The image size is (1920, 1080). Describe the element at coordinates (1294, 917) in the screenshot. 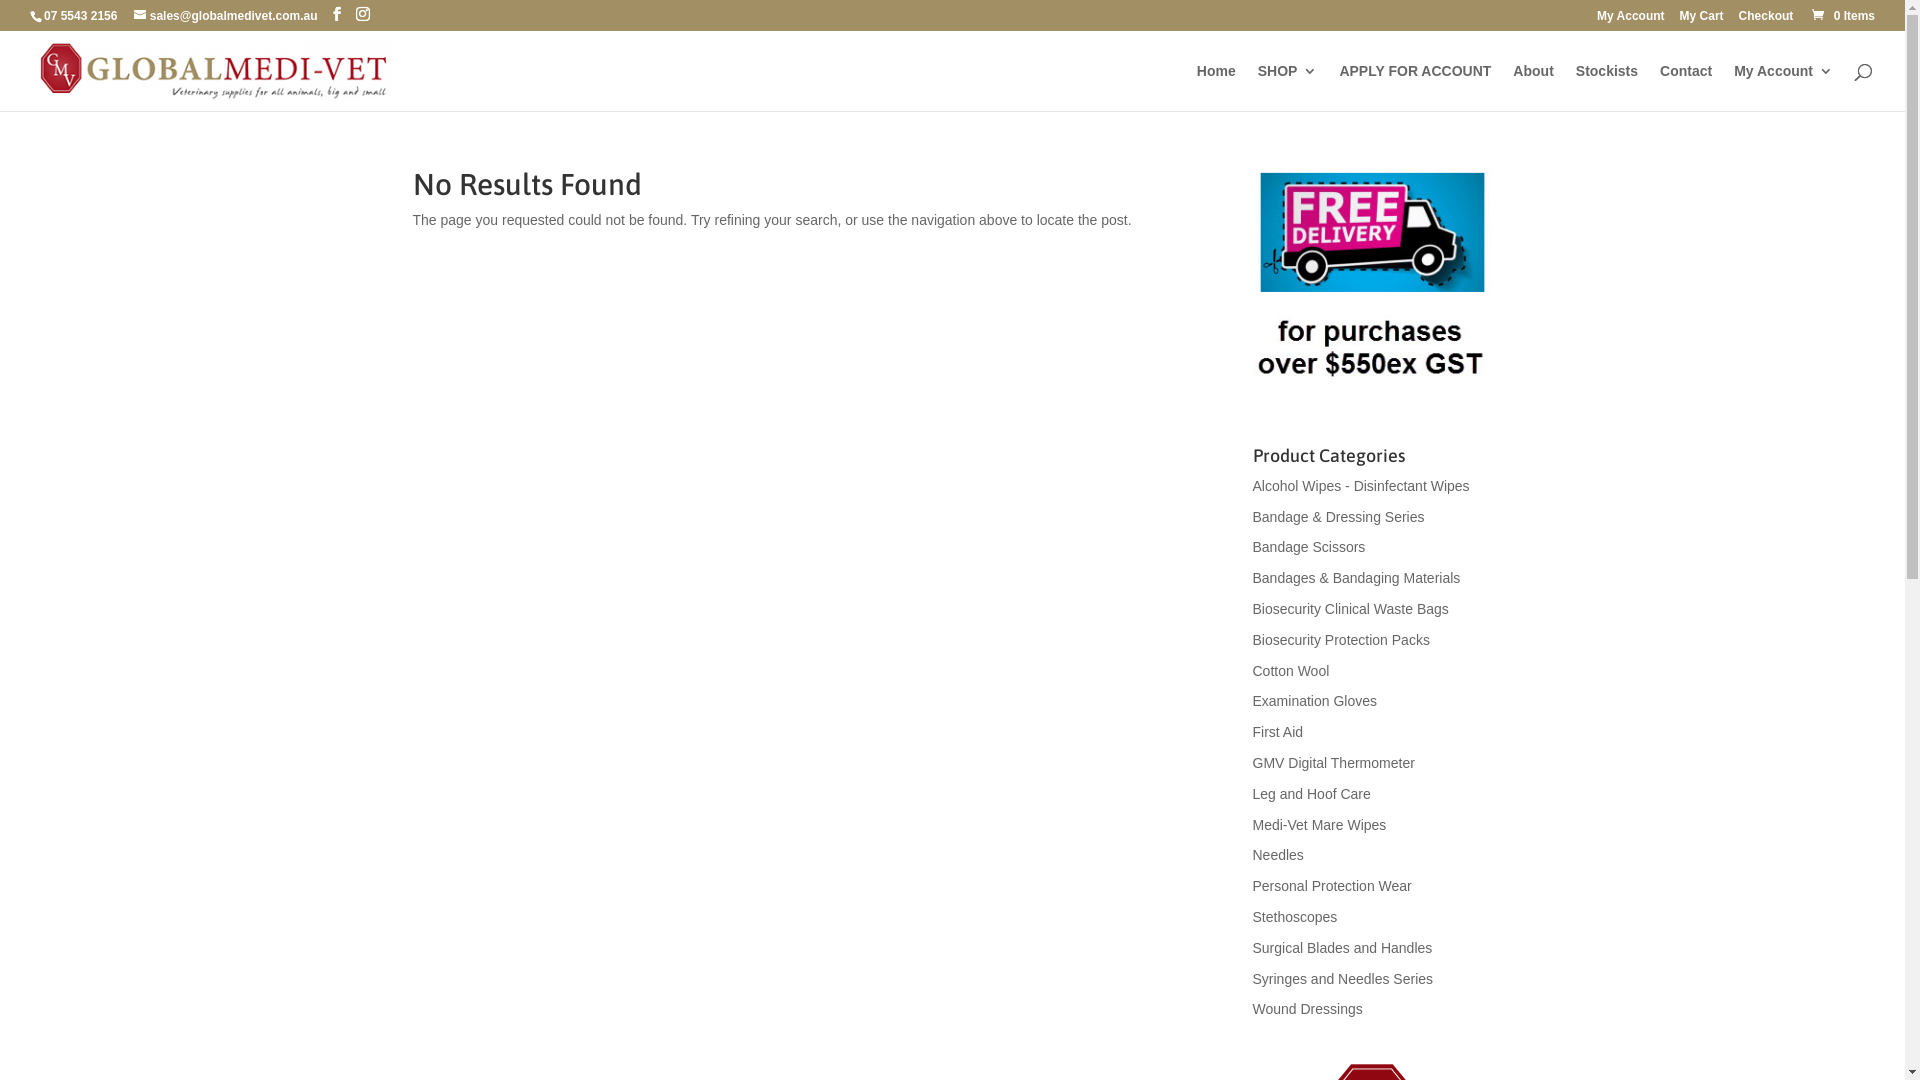

I see `Stethoscopes` at that location.